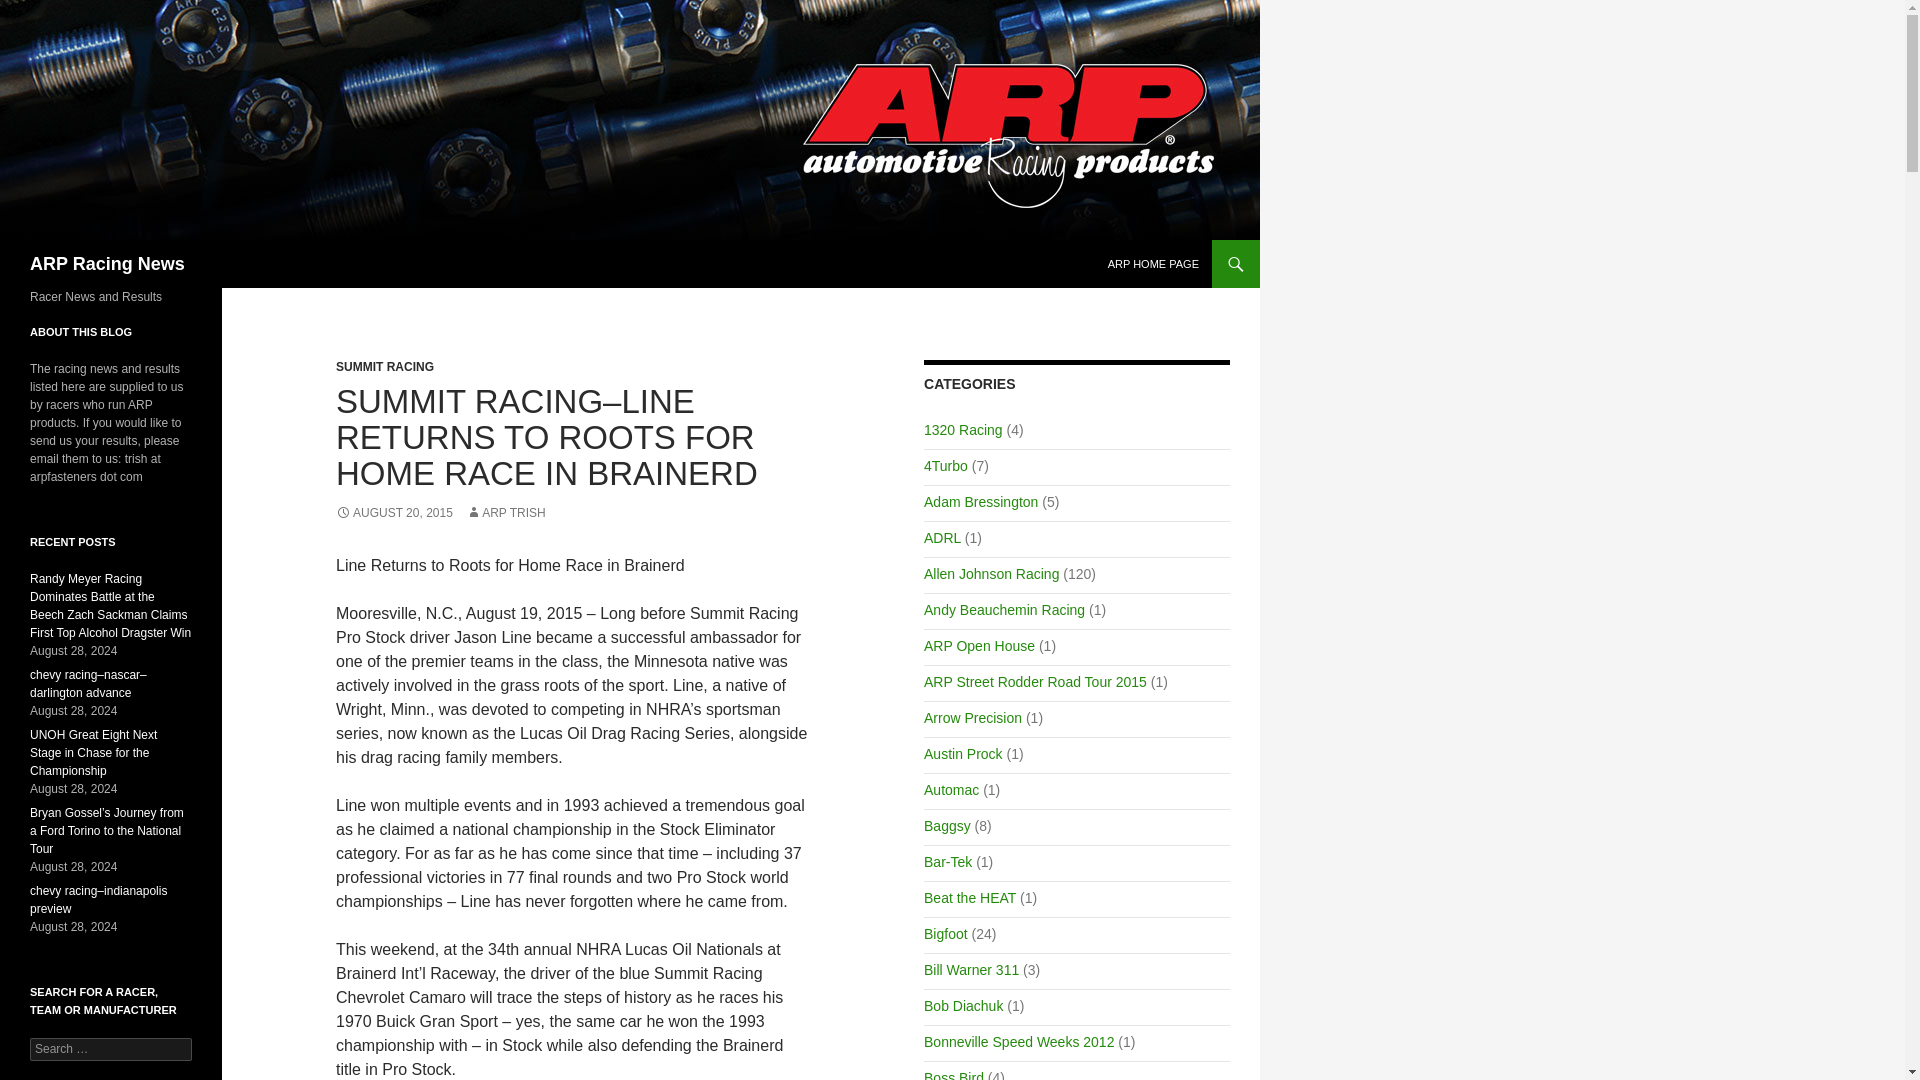  I want to click on Baggsy, so click(947, 825).